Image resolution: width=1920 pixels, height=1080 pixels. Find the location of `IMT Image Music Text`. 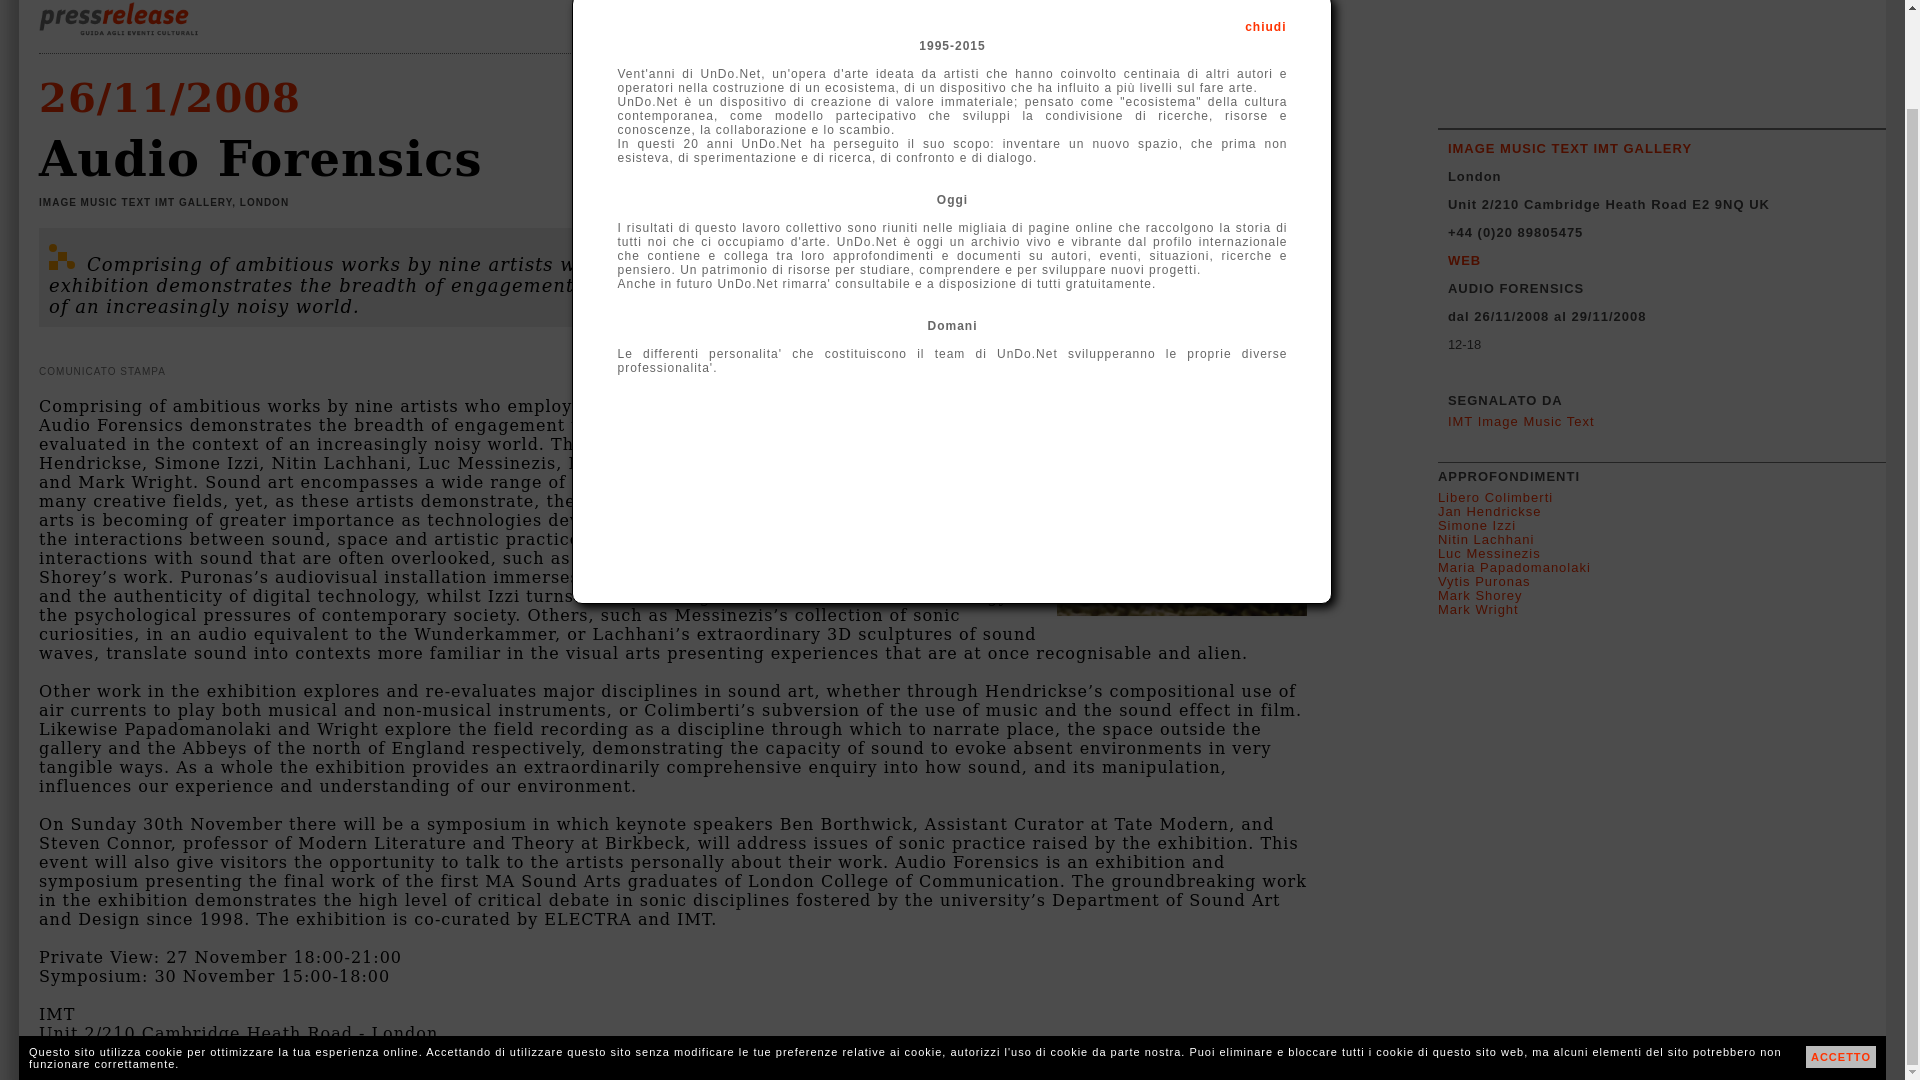

IMT Image Music Text is located at coordinates (1521, 420).